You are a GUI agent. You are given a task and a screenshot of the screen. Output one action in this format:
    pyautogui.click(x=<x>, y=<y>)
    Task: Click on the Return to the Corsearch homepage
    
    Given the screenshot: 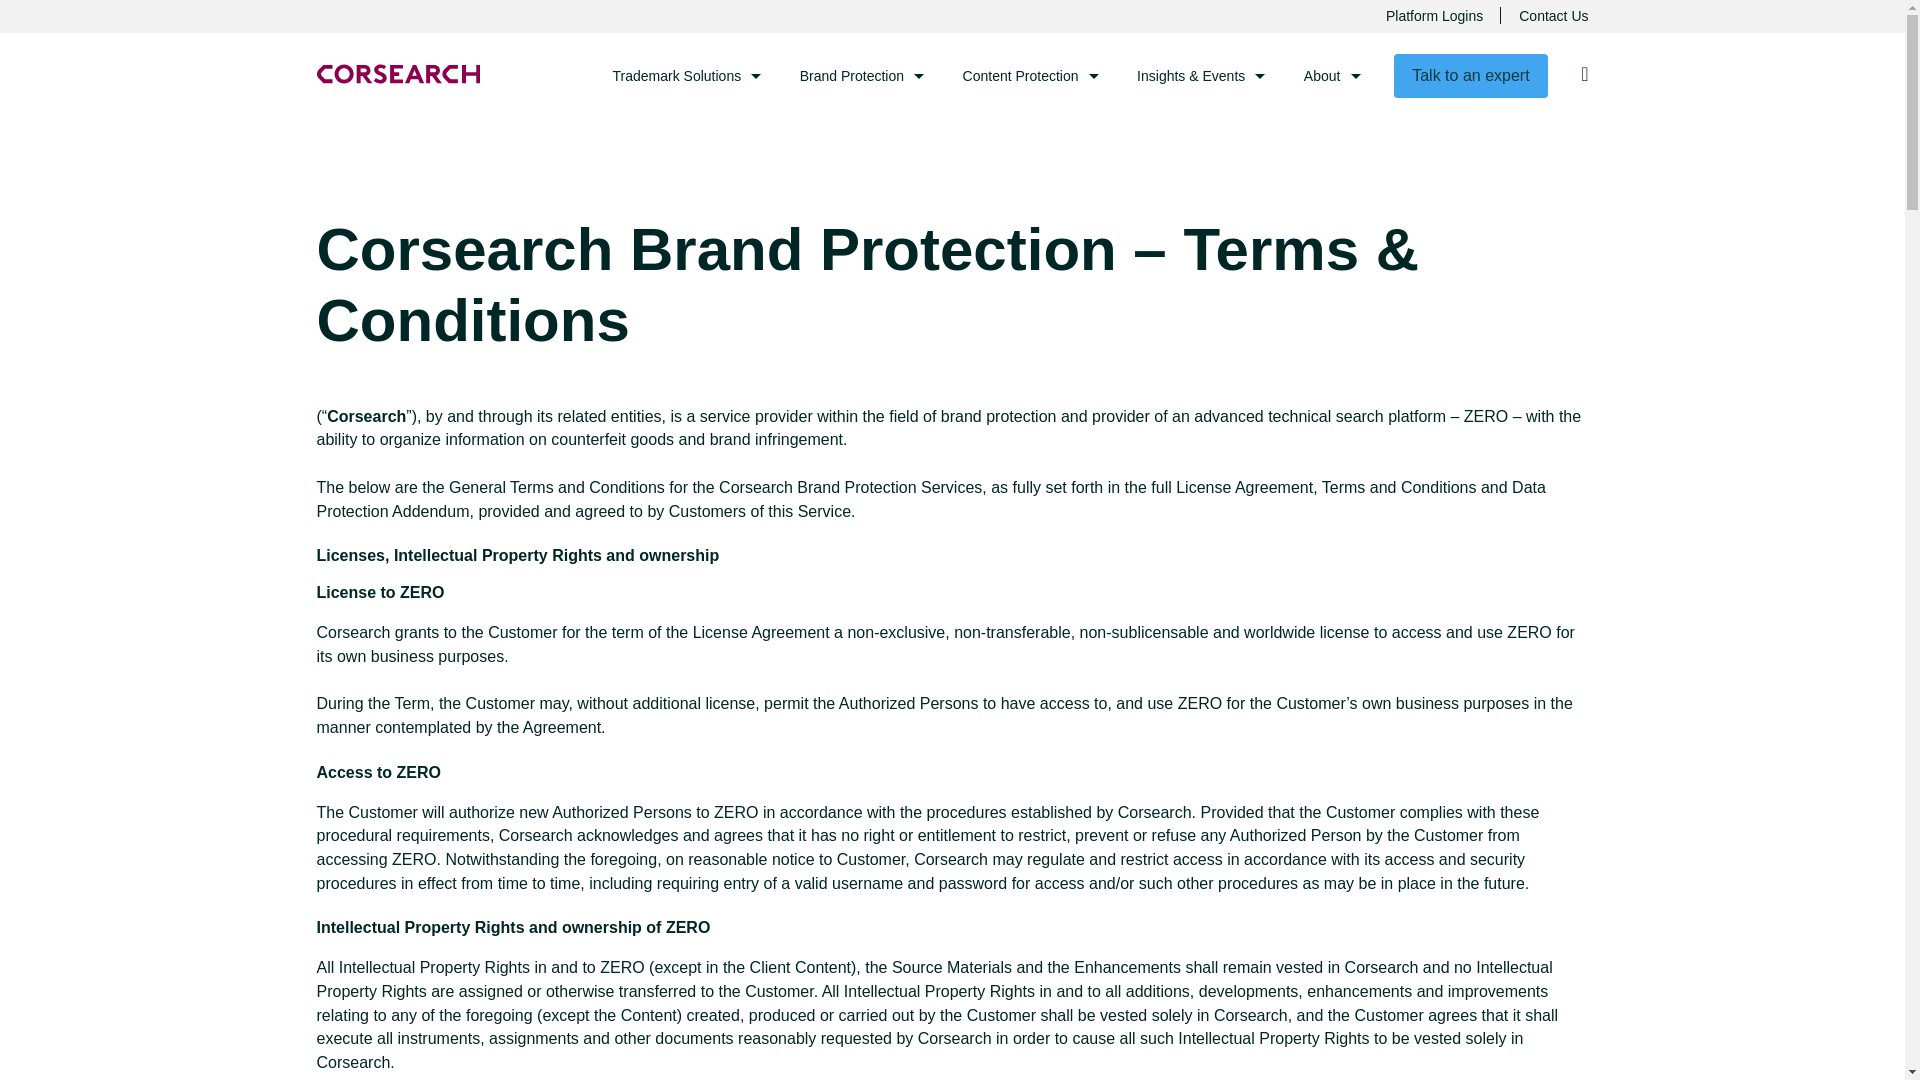 What is the action you would take?
    pyautogui.click(x=397, y=74)
    